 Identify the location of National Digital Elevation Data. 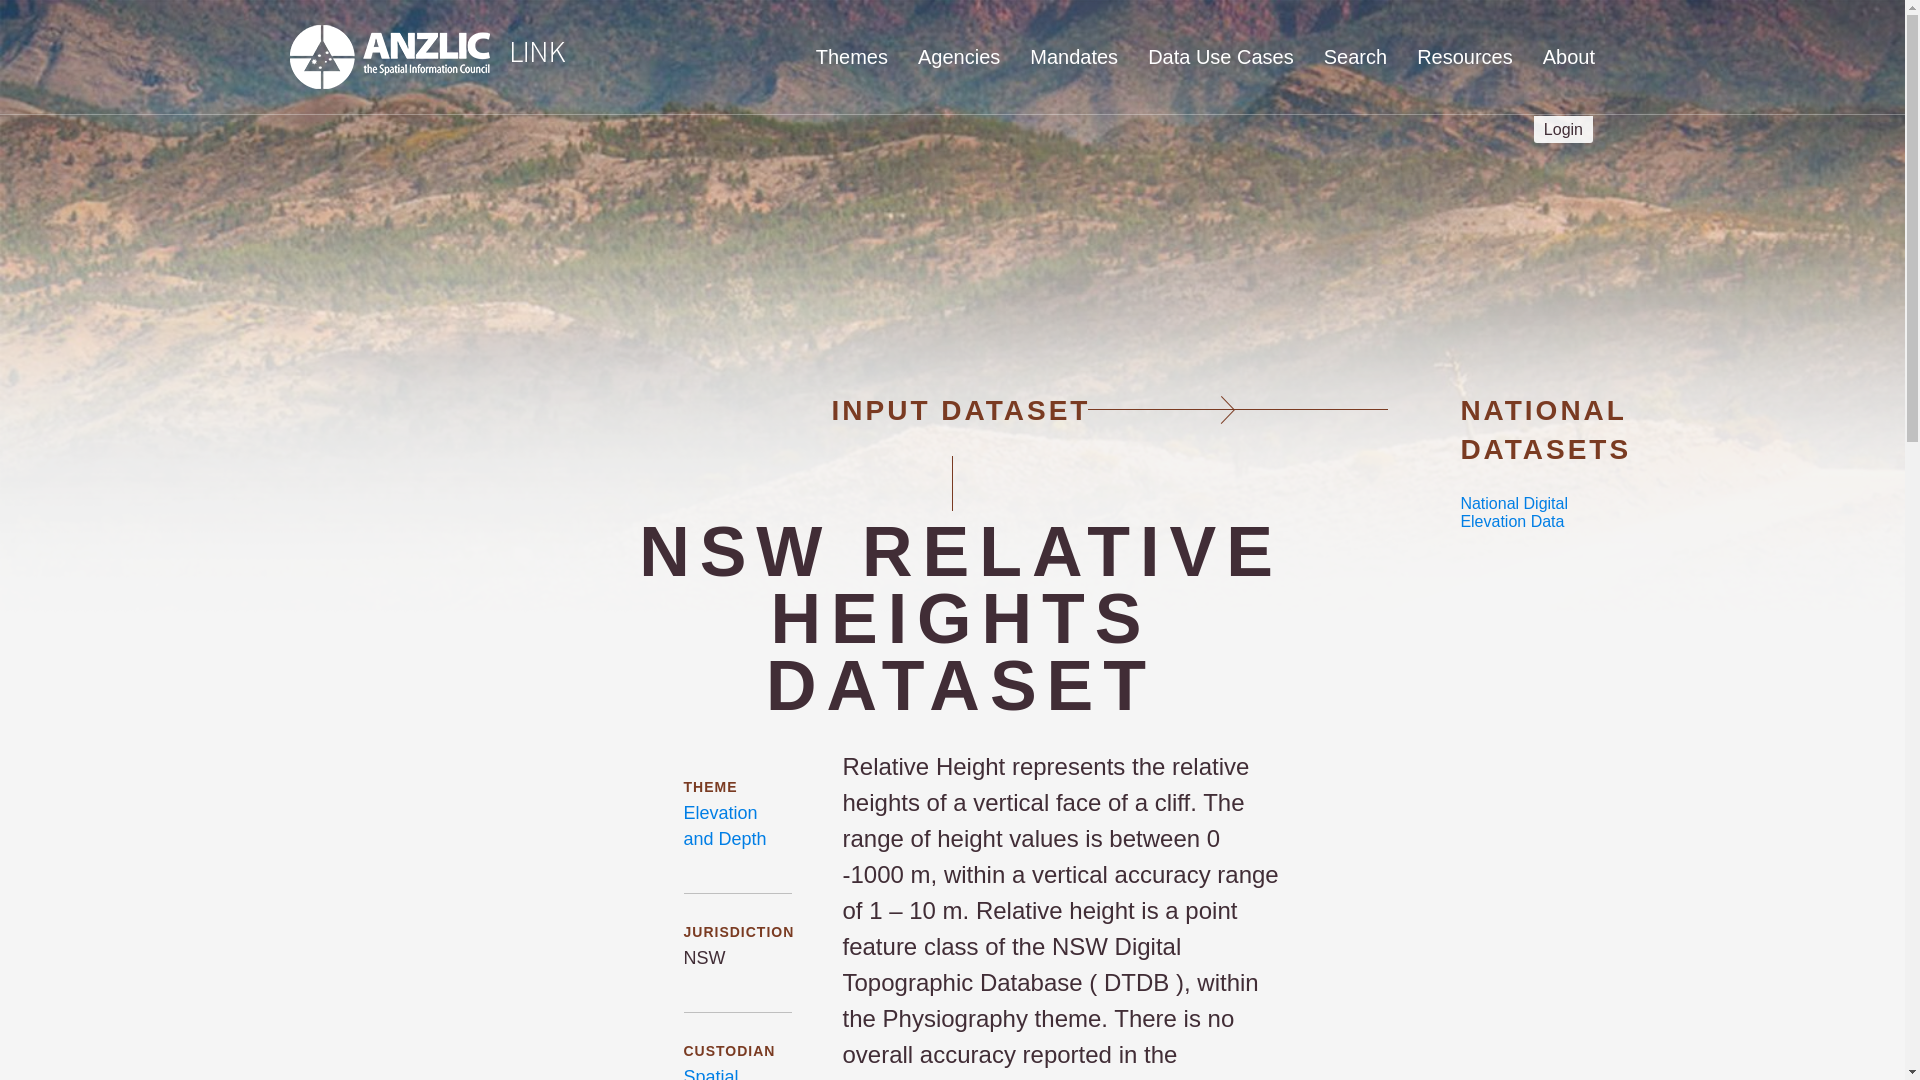
(1514, 512).